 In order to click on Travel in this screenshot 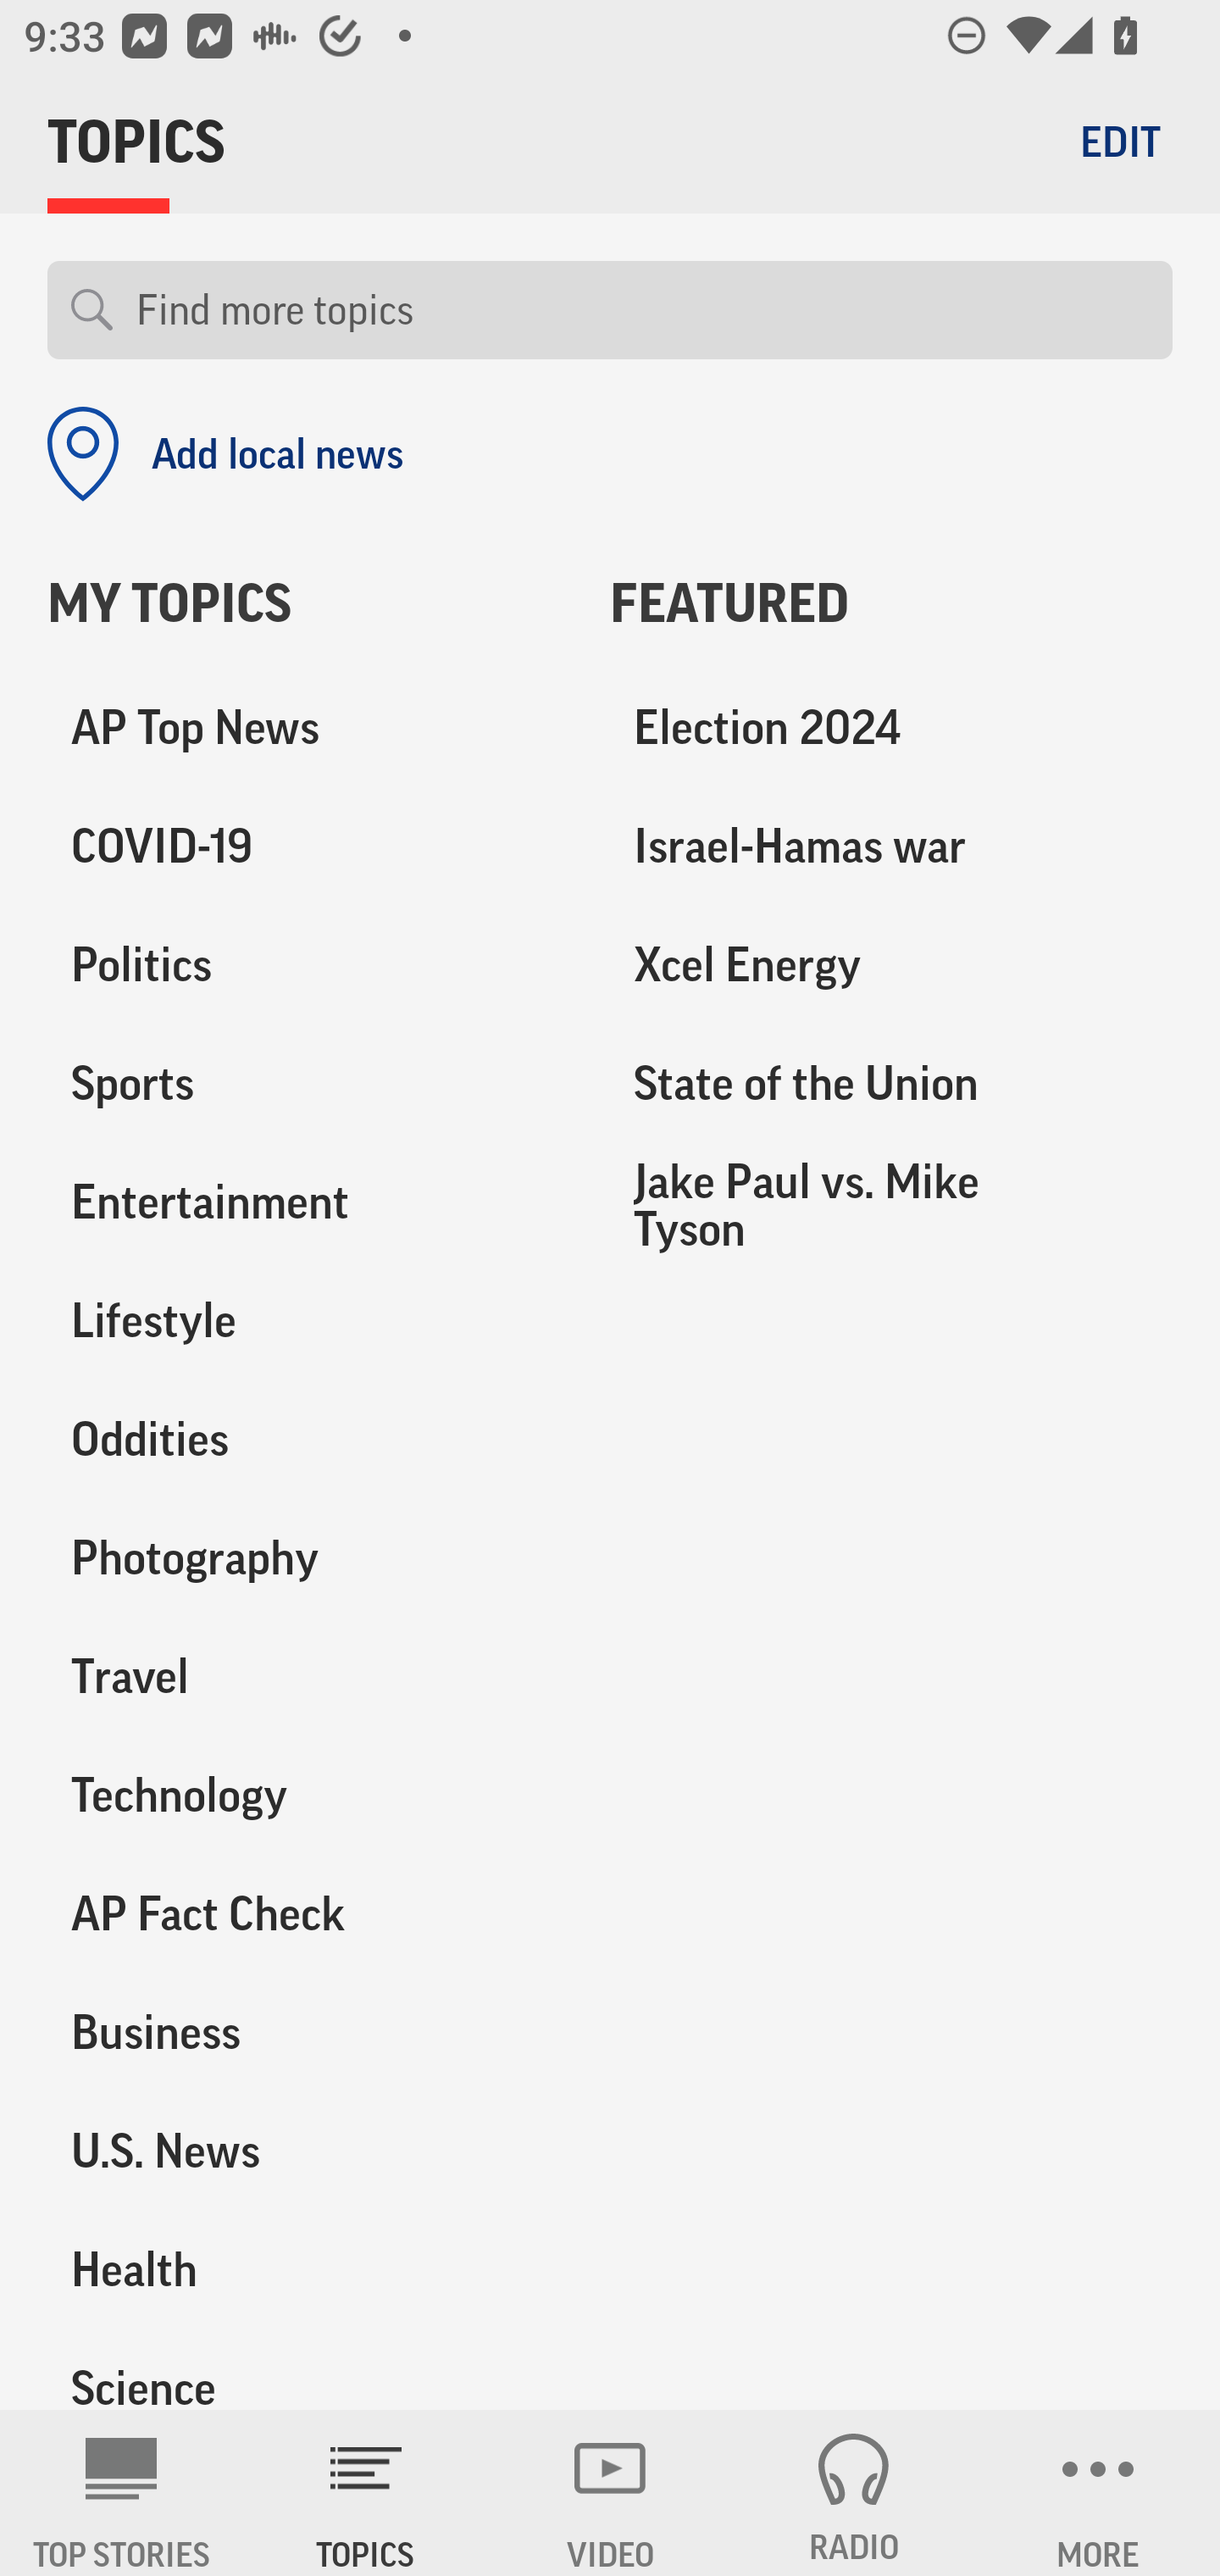, I will do `click(305, 1676)`.